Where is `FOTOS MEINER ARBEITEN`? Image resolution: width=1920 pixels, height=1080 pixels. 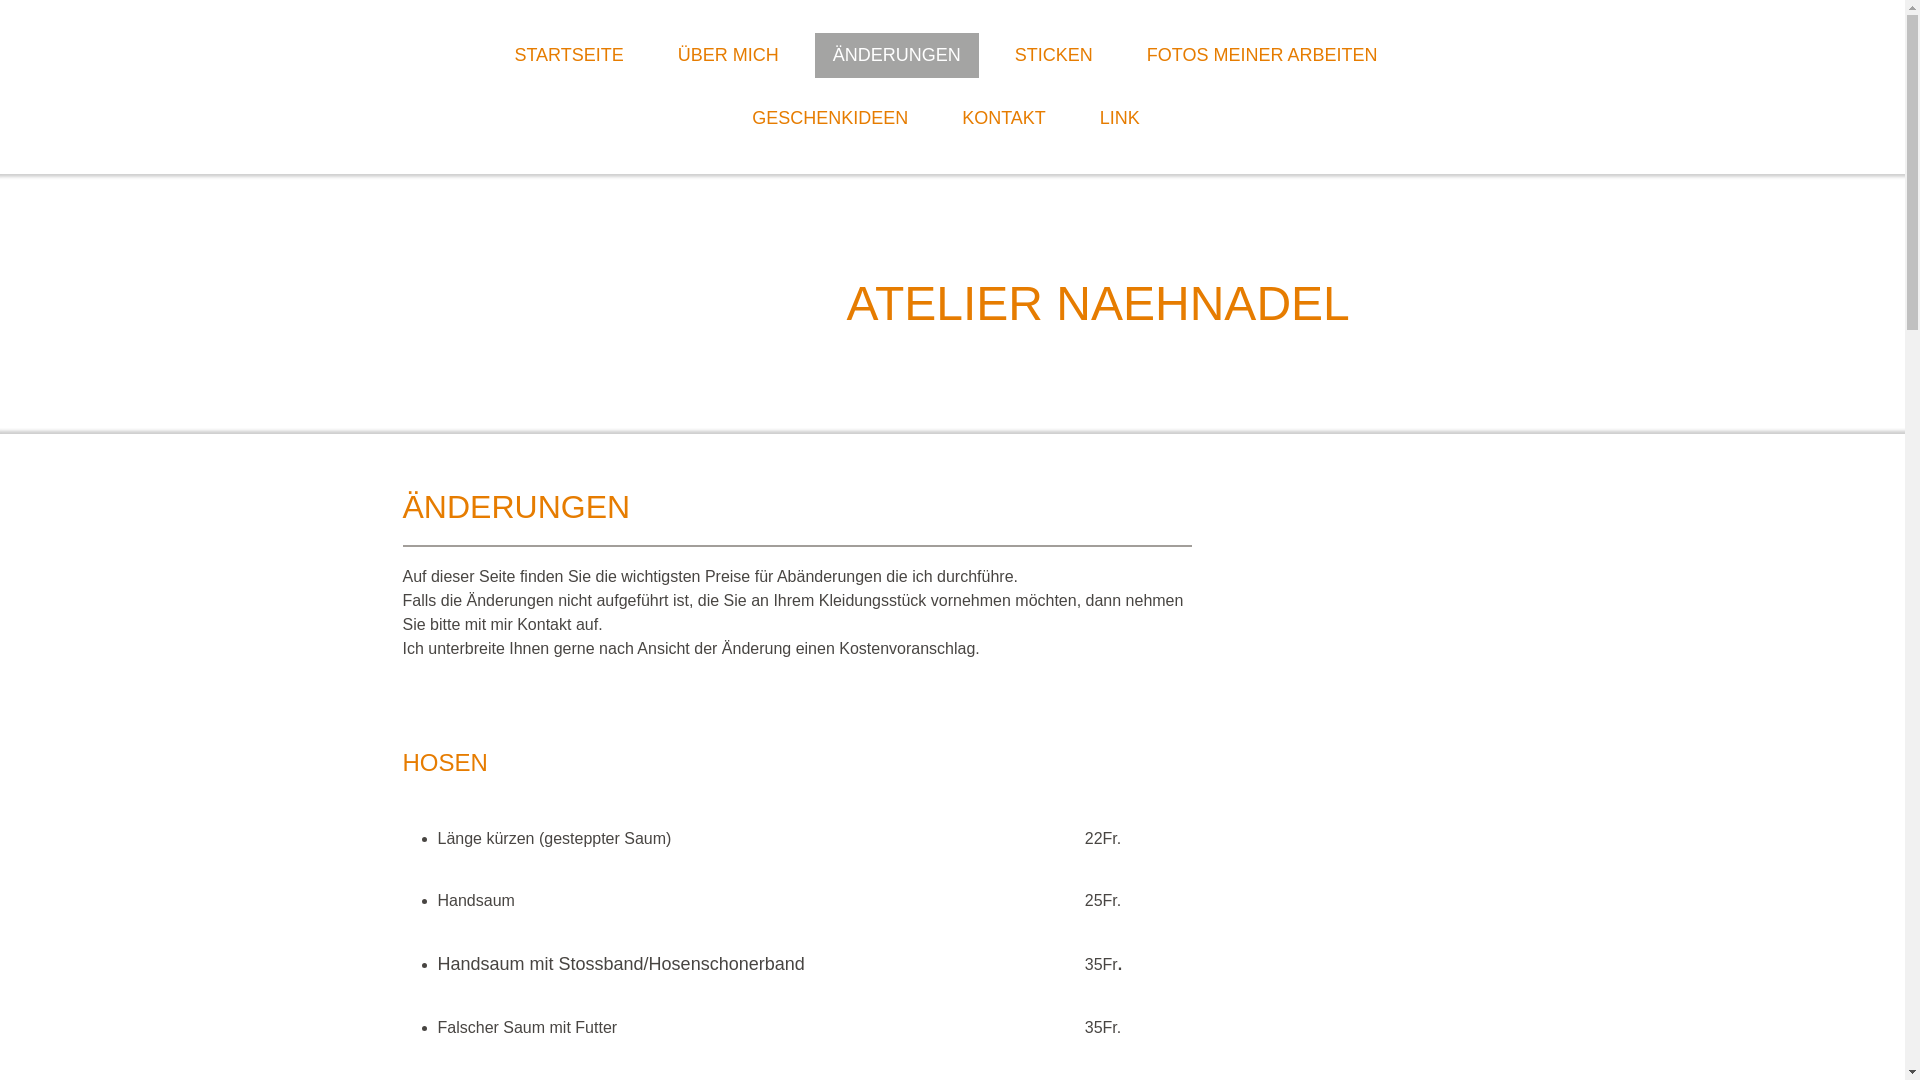
FOTOS MEINER ARBEITEN is located at coordinates (1262, 55).